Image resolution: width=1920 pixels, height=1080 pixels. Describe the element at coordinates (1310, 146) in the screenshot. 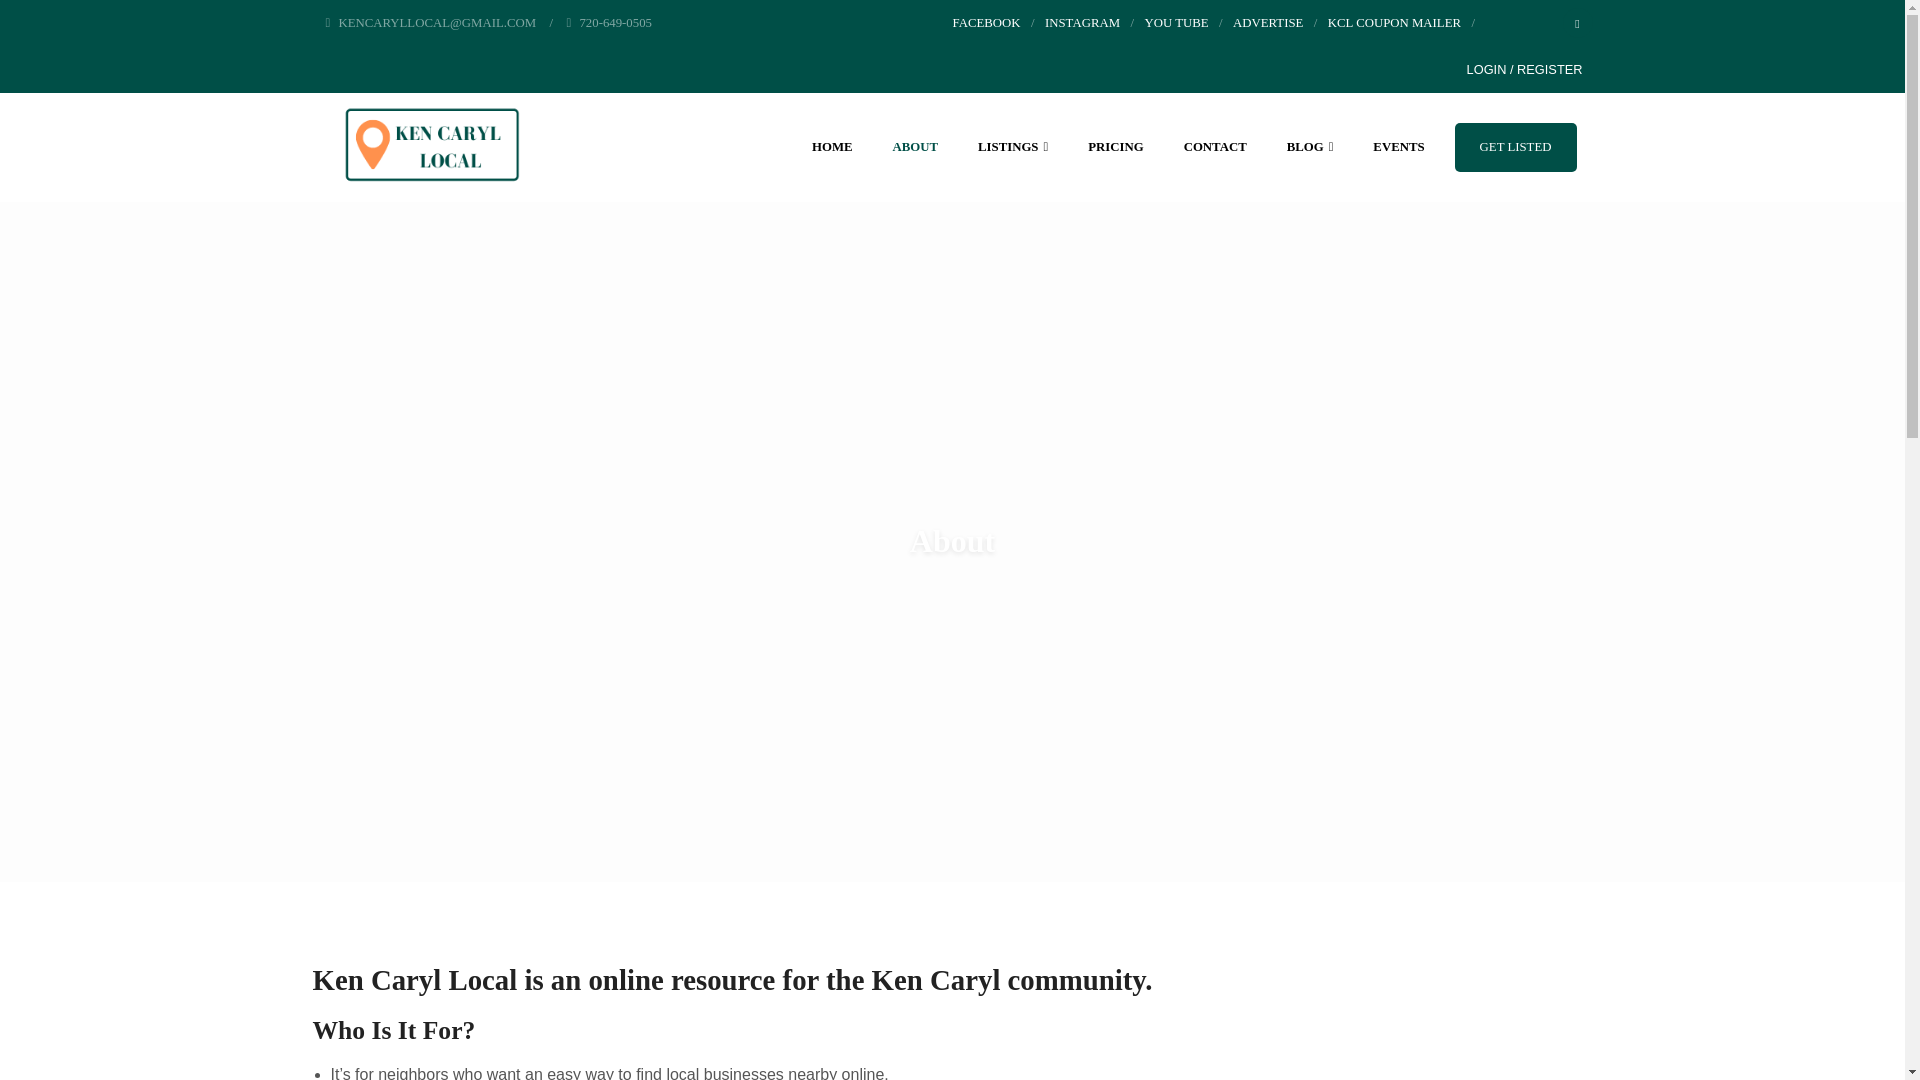

I see `BLOG` at that location.